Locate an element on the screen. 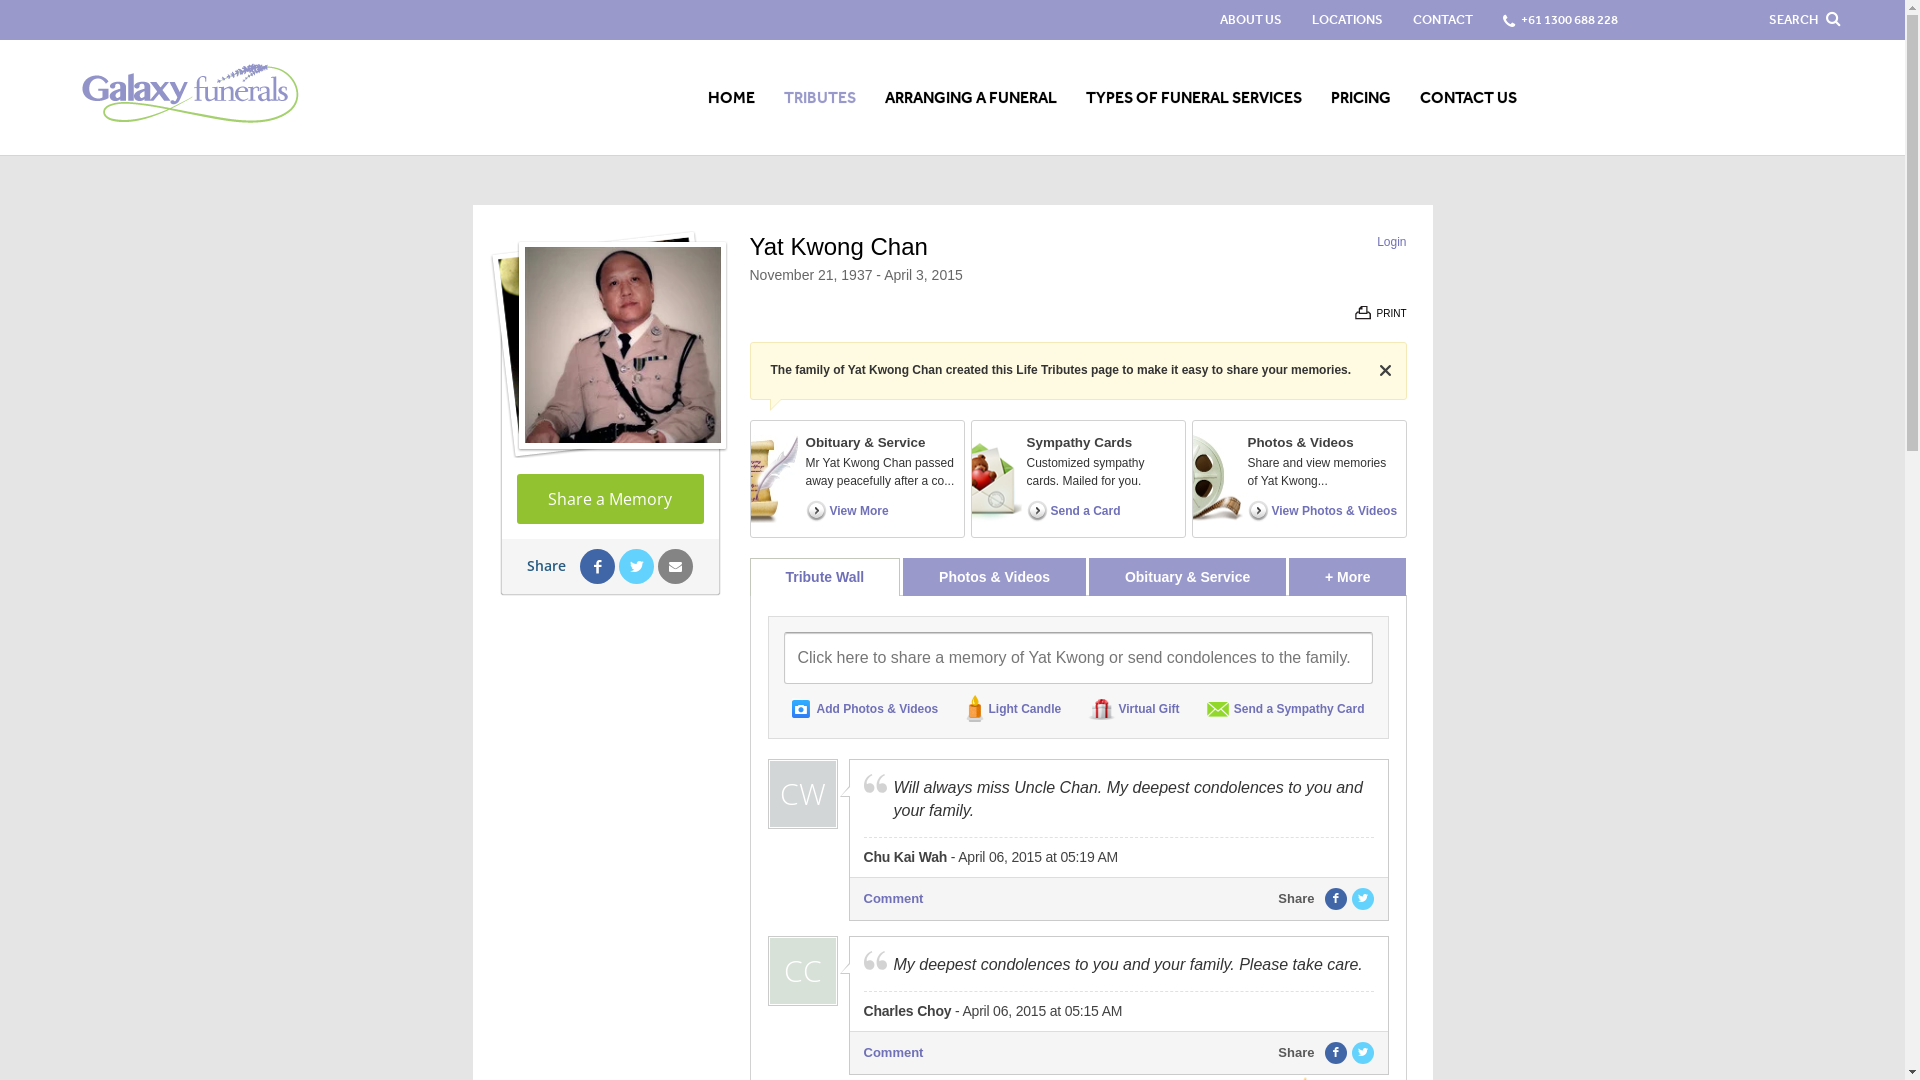  Share this post on Facebook is located at coordinates (1335, 1053).